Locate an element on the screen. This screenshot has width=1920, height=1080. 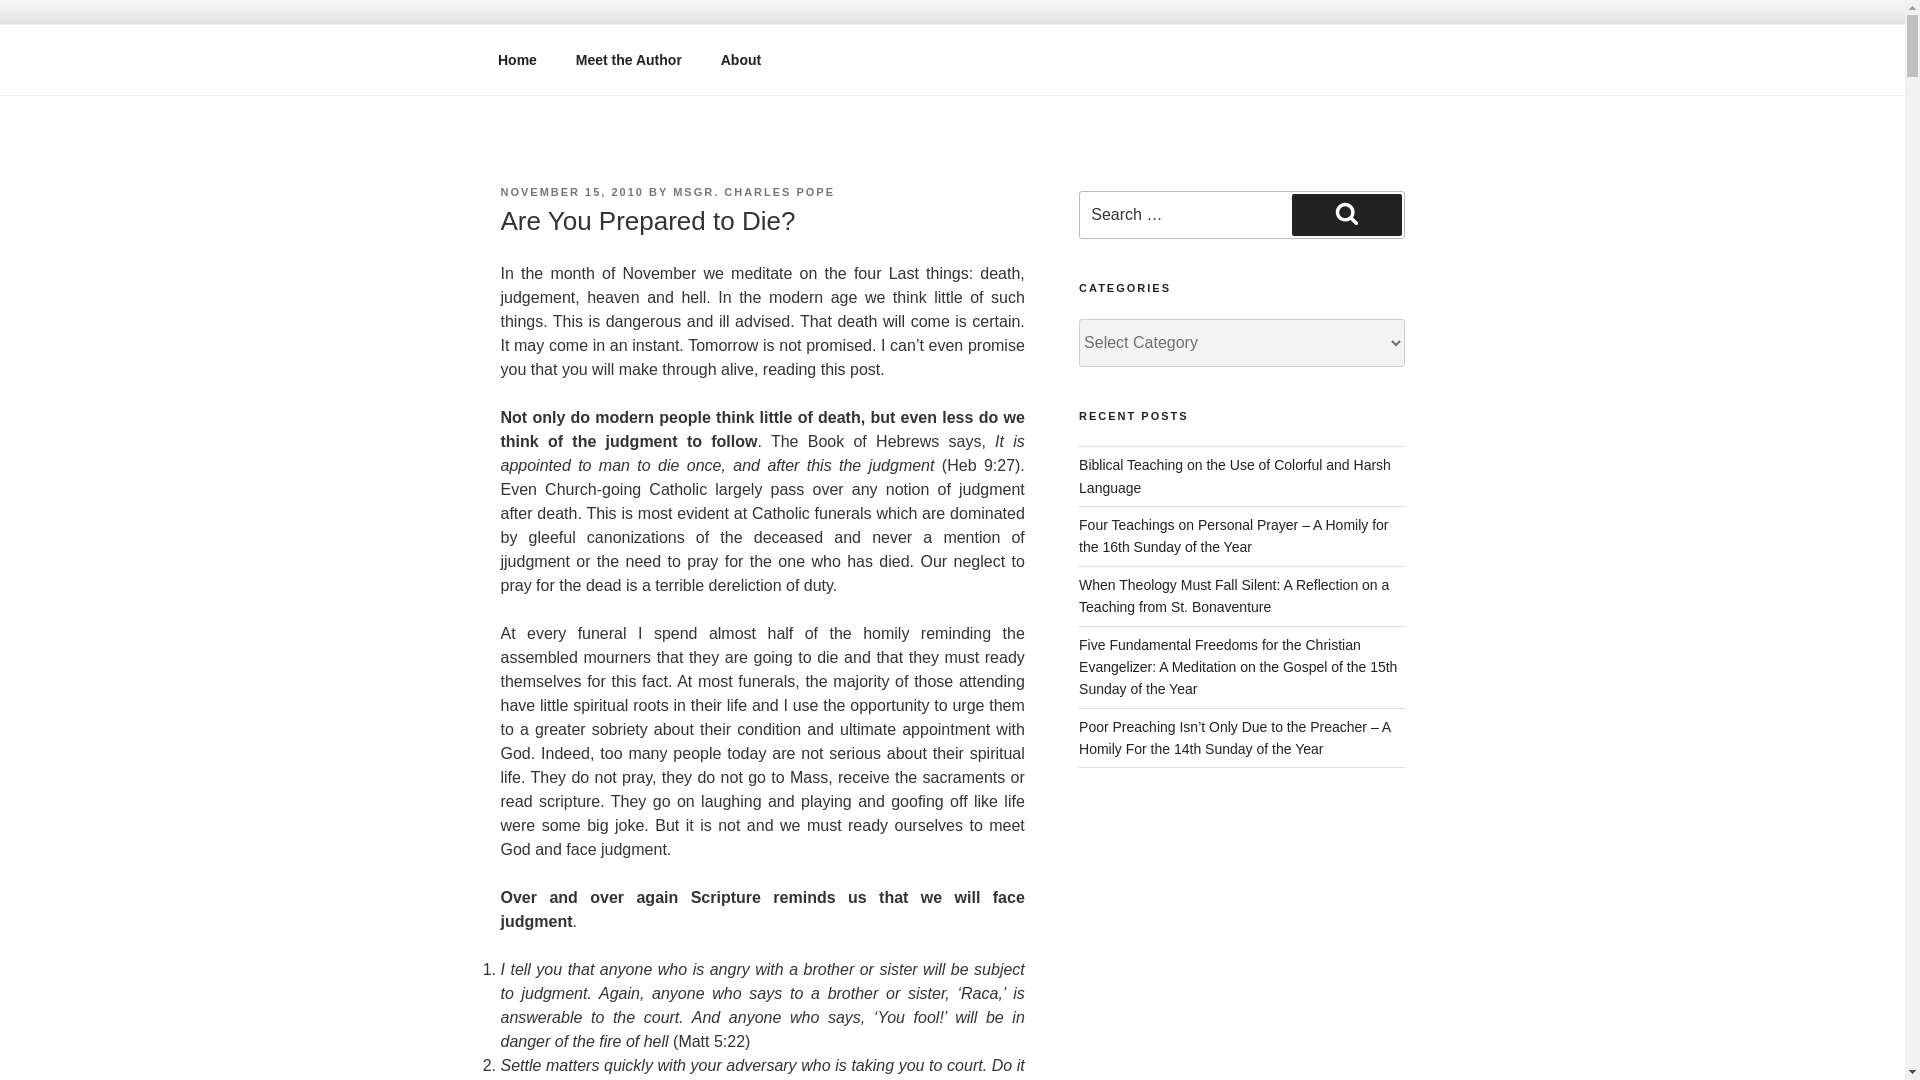
About is located at coordinates (740, 60).